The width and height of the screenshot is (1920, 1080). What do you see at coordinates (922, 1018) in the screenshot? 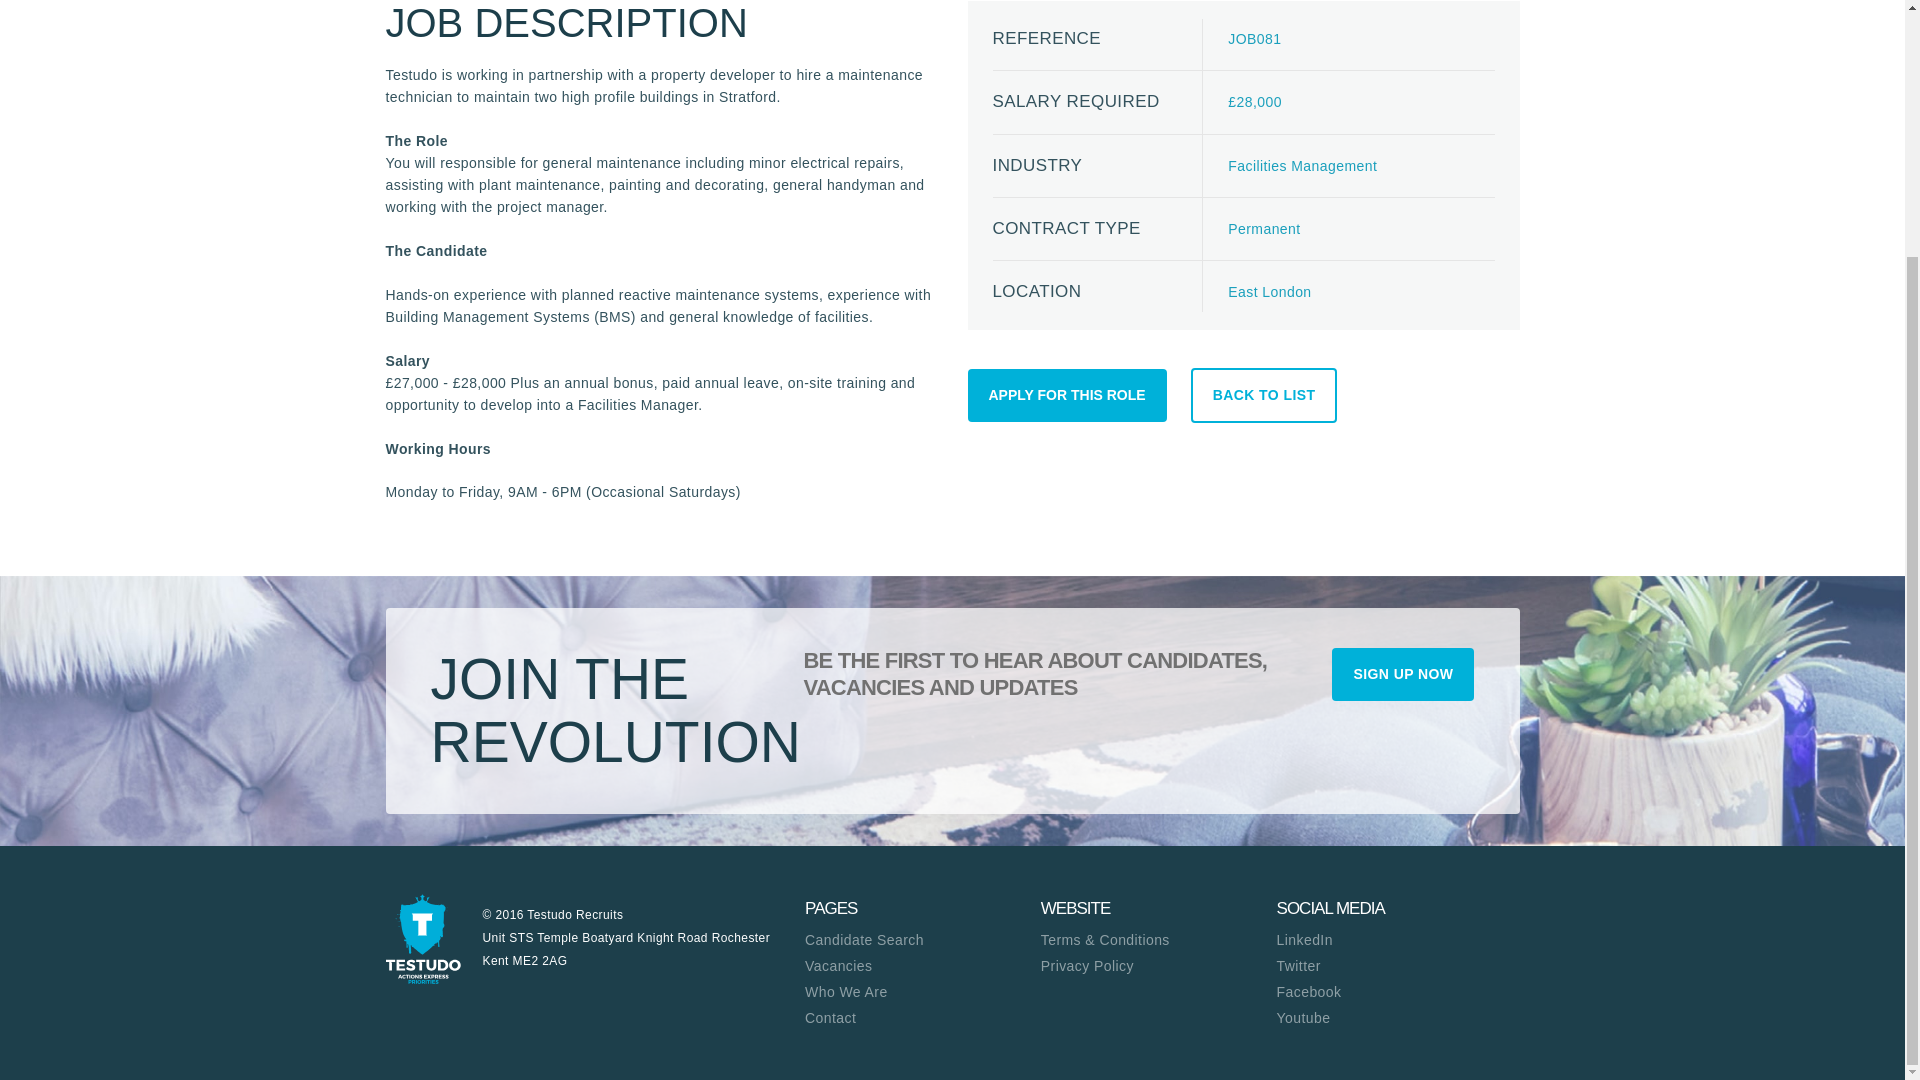
I see `Contact` at bounding box center [922, 1018].